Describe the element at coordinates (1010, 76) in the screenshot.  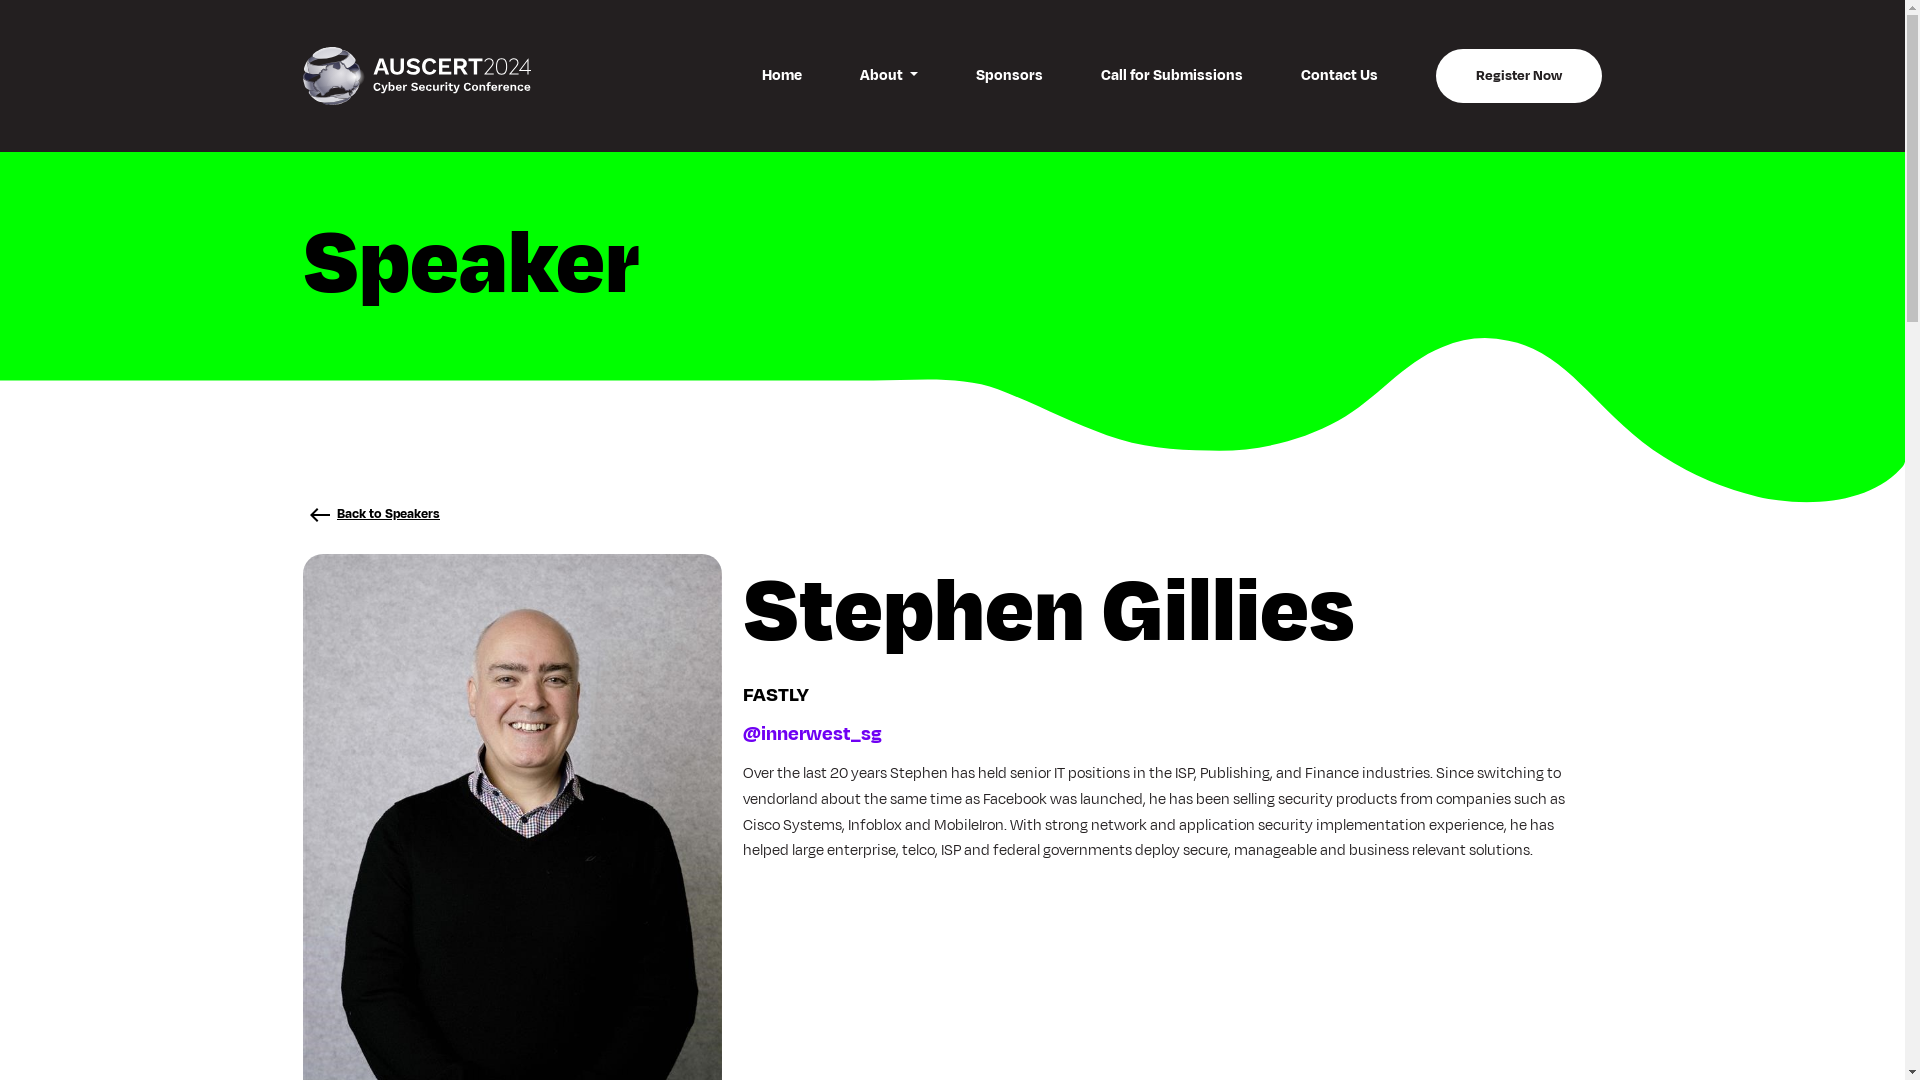
I see `Sponsors` at that location.